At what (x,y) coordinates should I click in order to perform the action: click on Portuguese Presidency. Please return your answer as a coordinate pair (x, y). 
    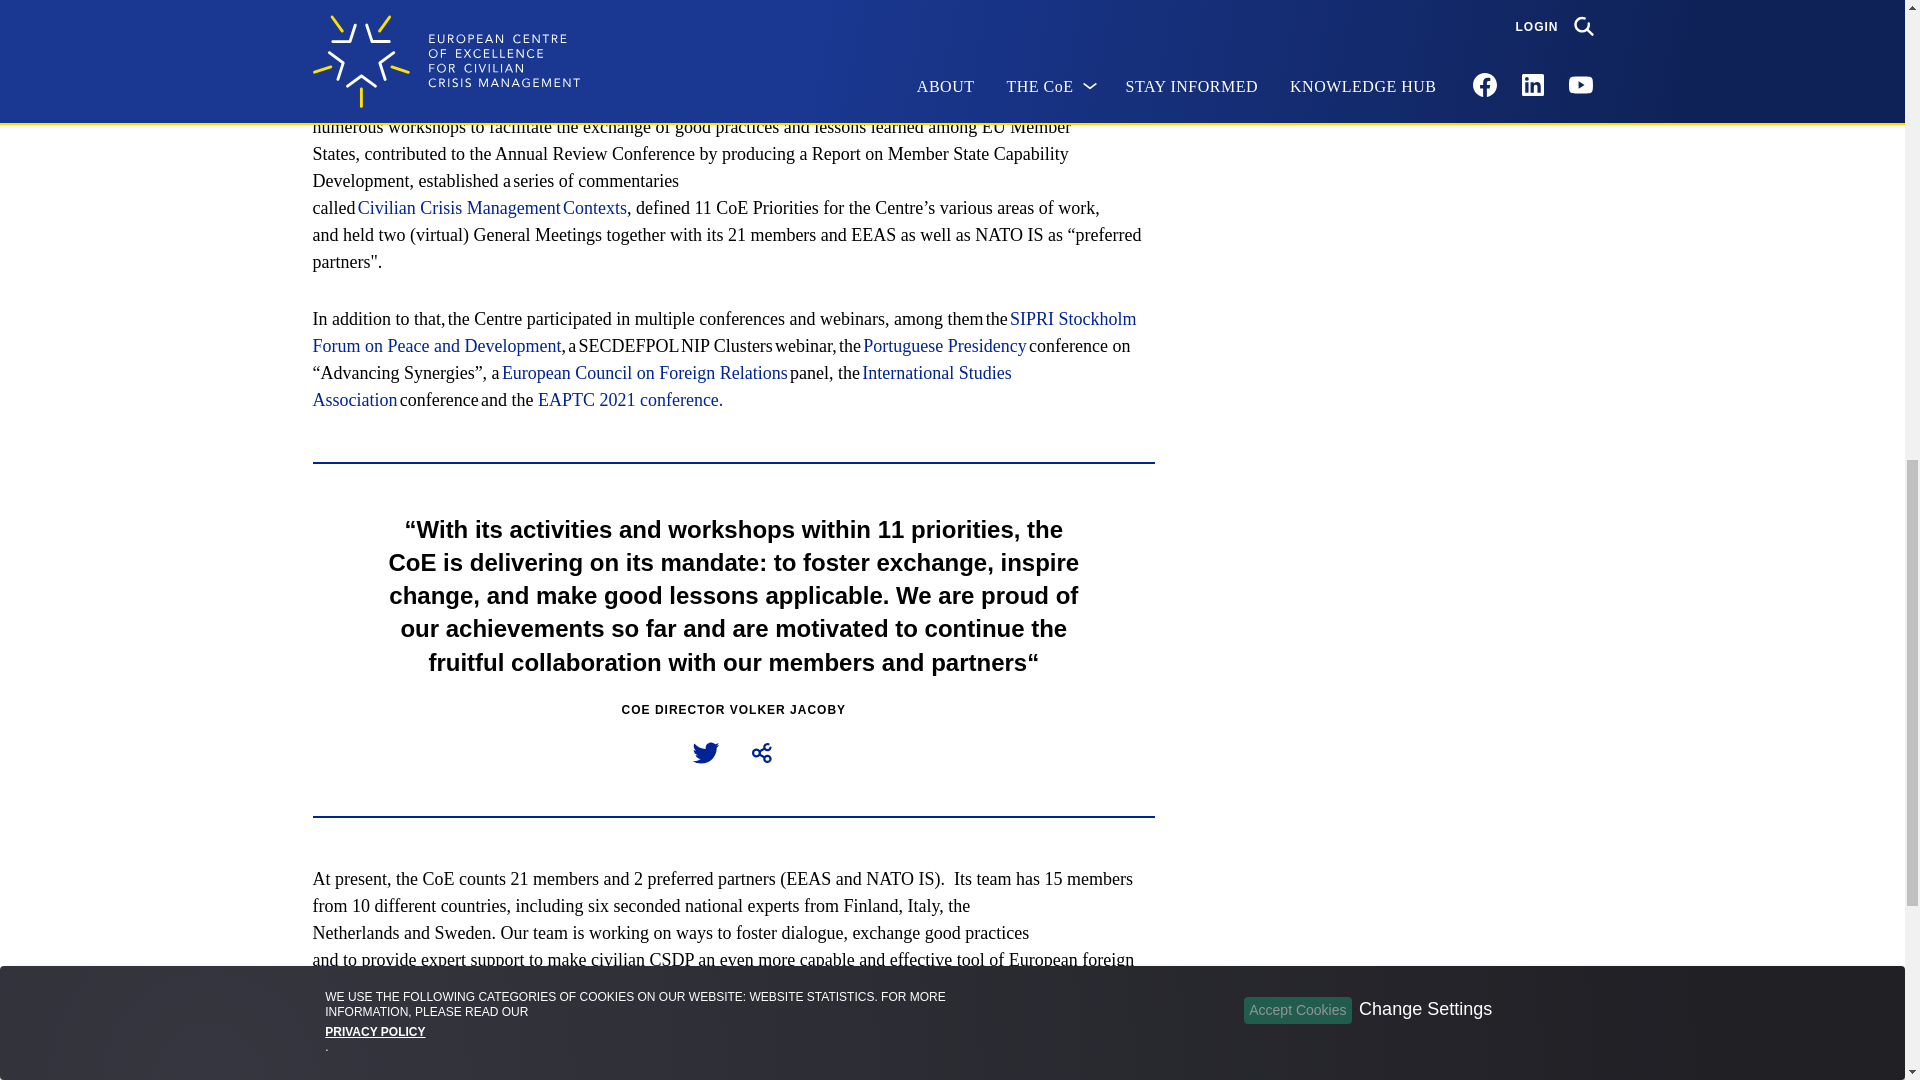
    Looking at the image, I should click on (944, 346).